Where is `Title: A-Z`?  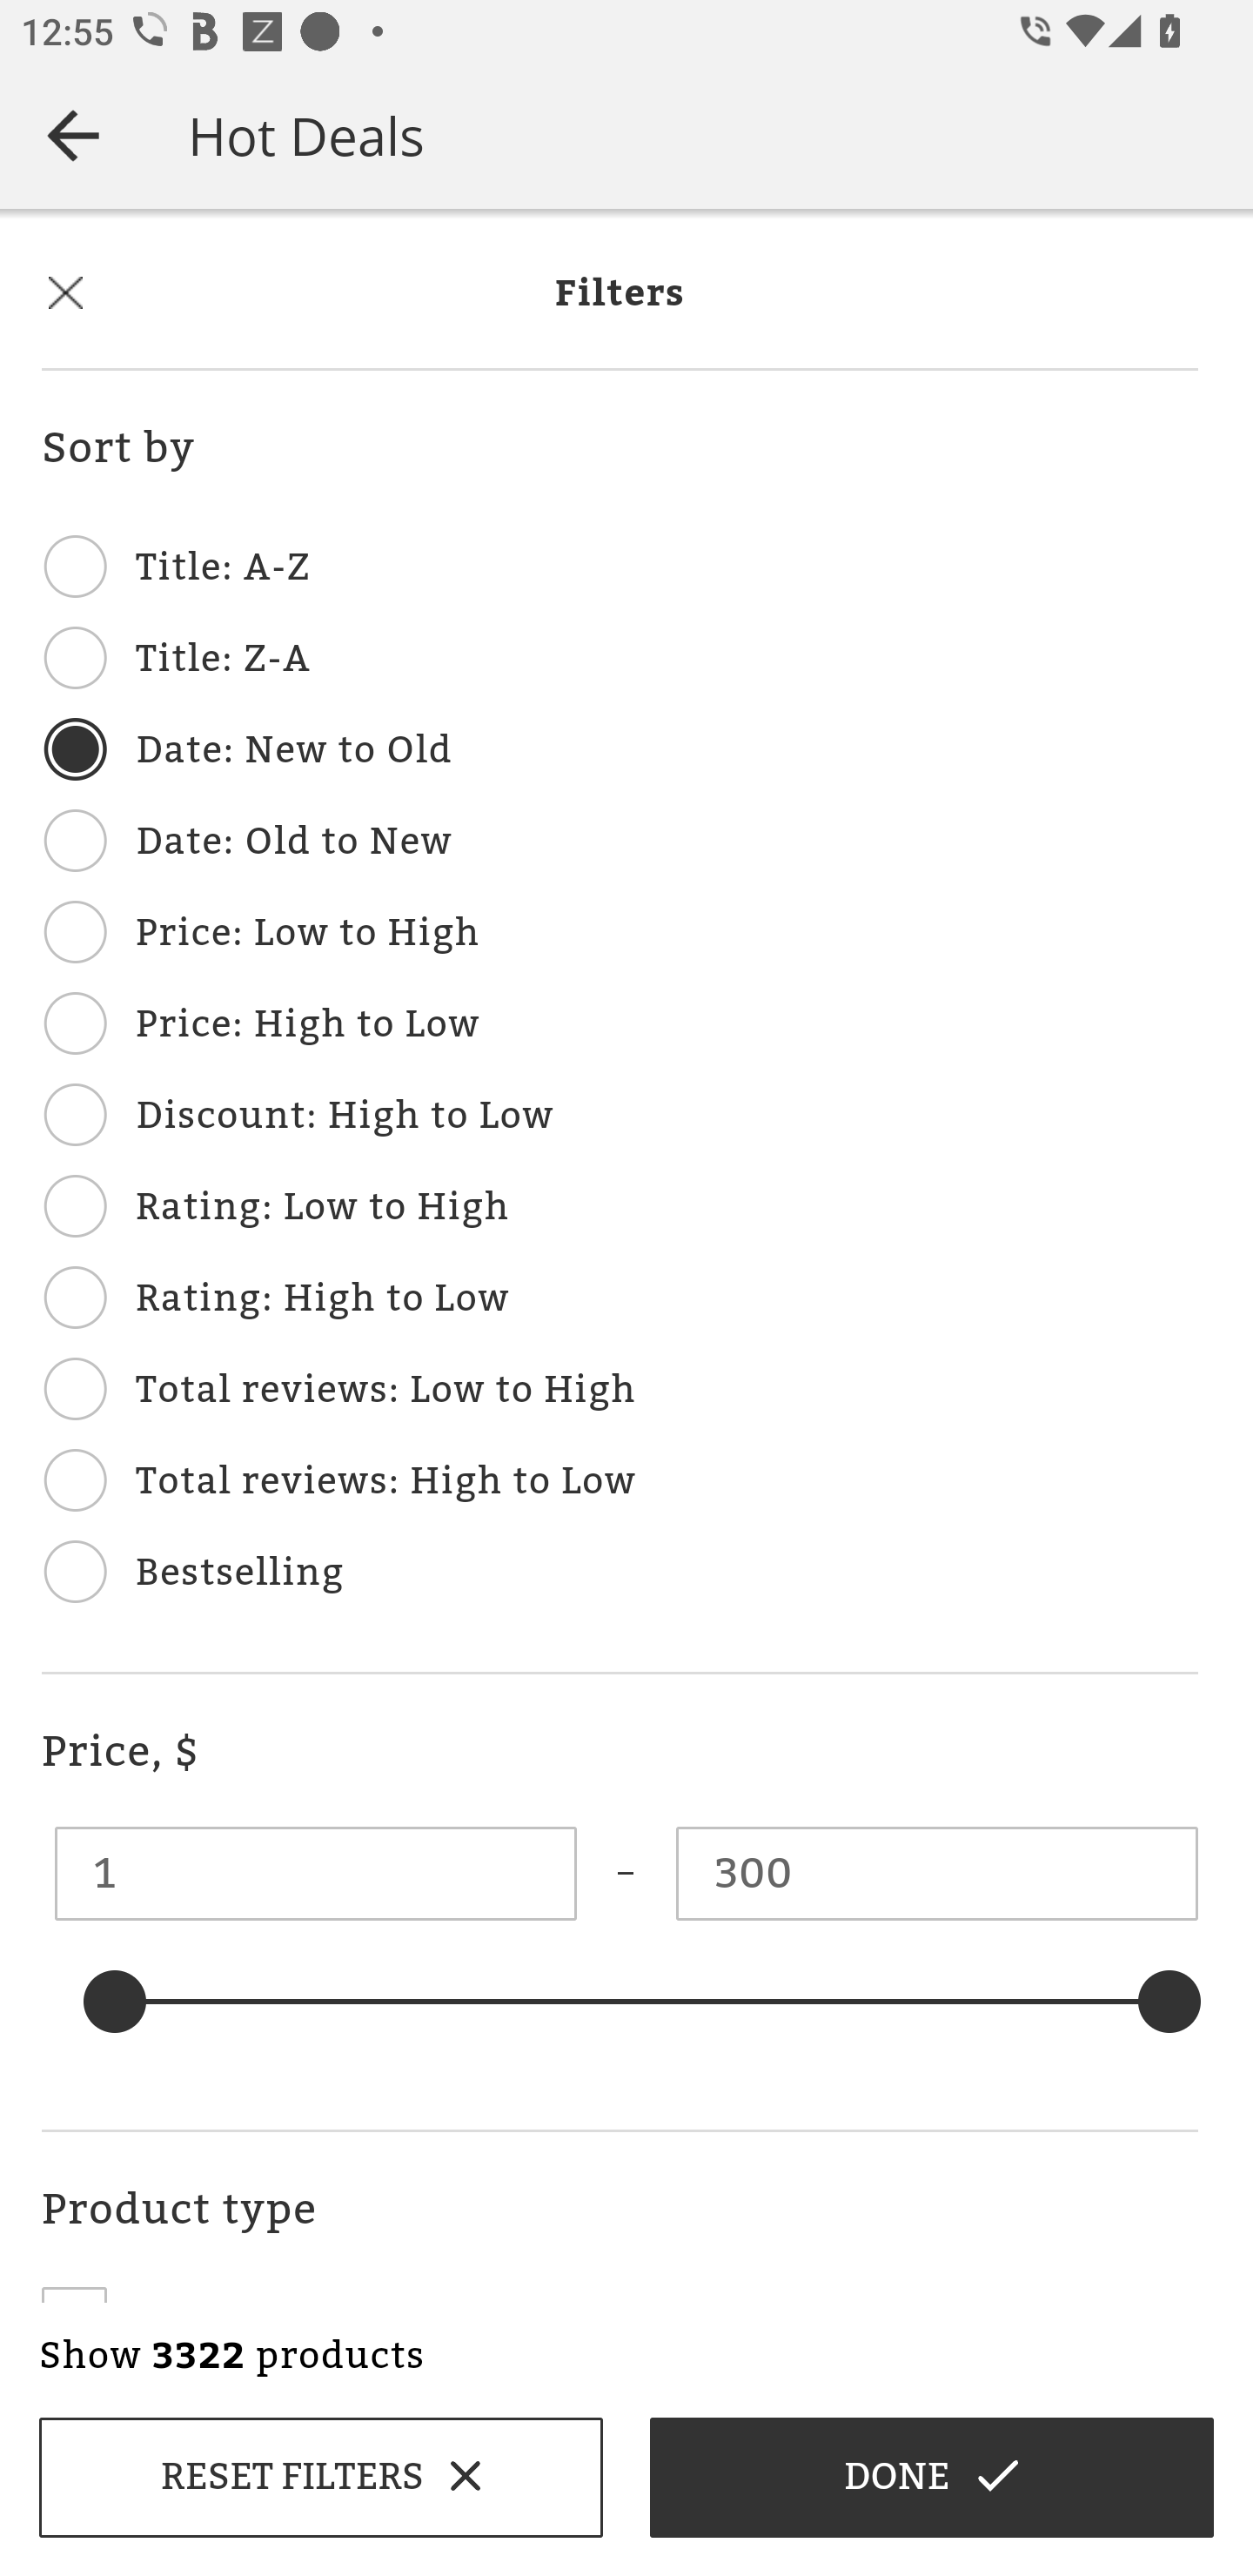
Title: A-Z is located at coordinates (620, 569).